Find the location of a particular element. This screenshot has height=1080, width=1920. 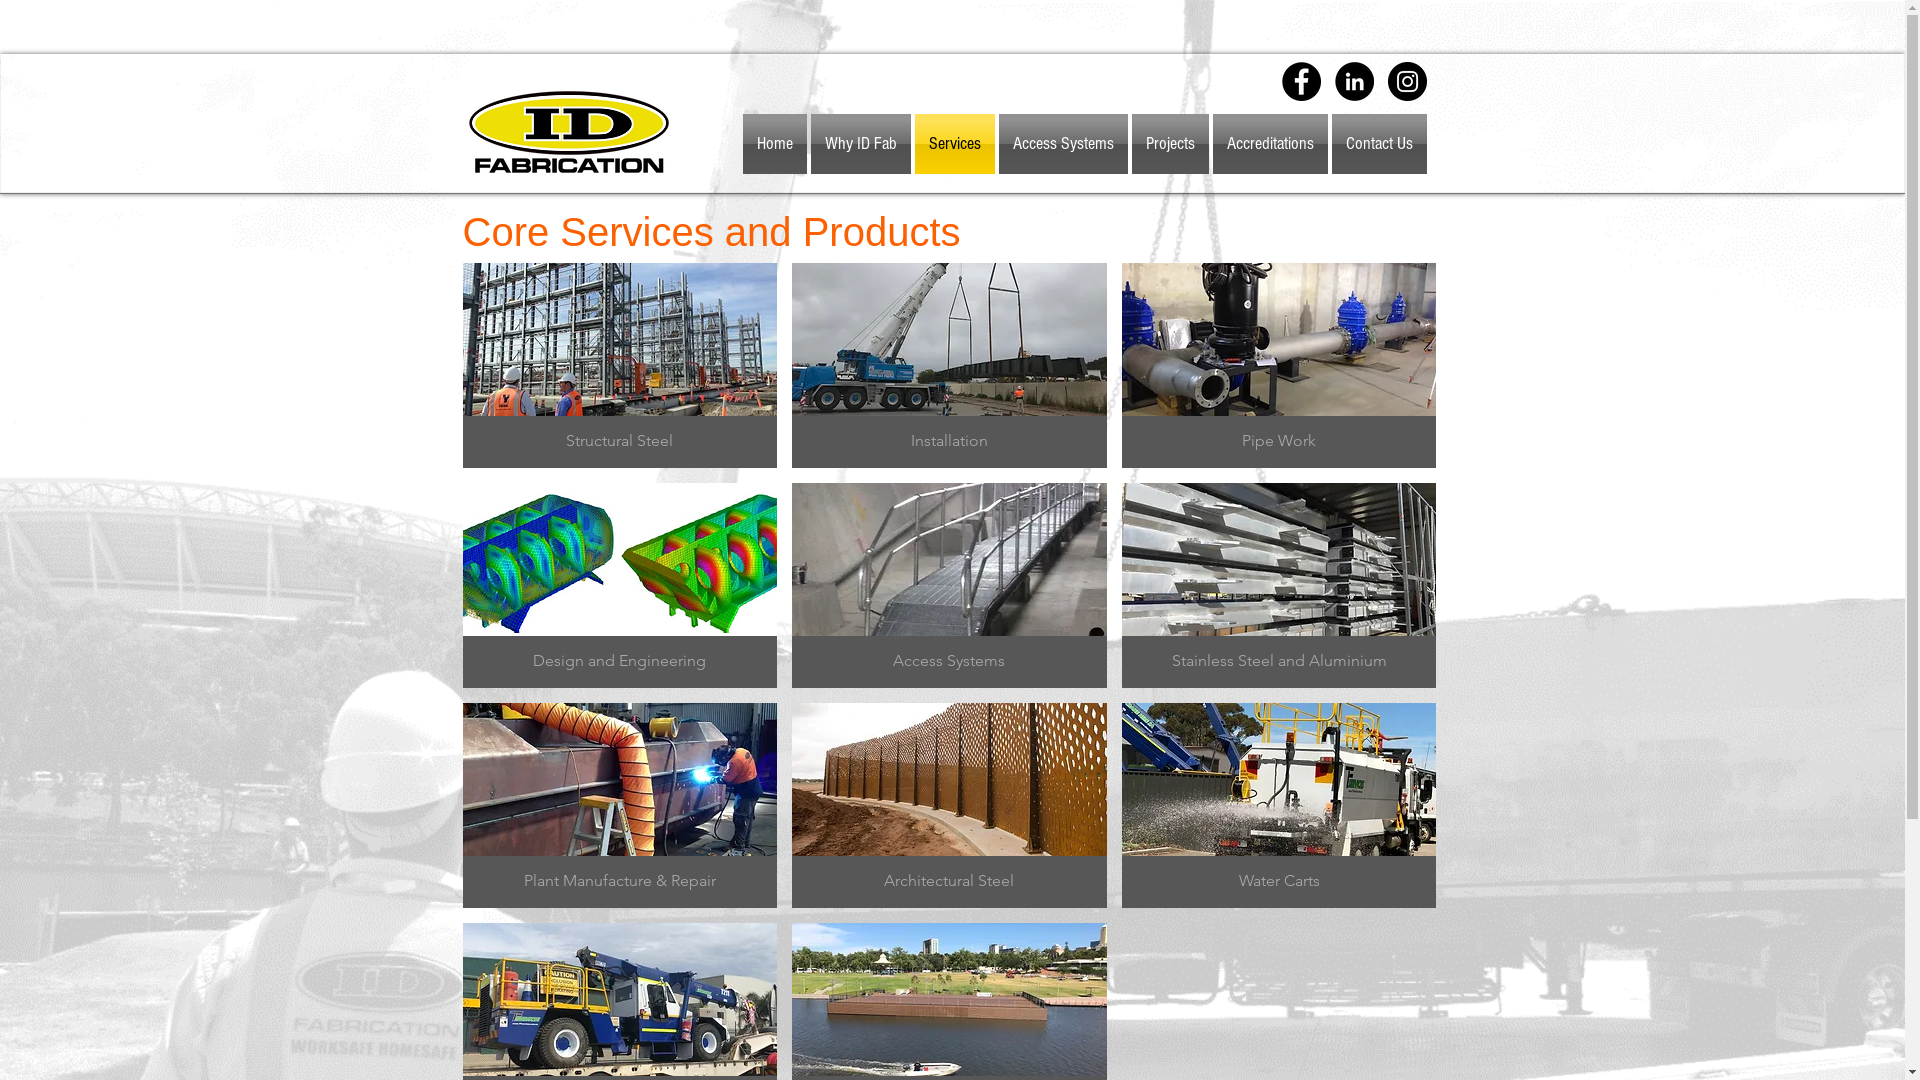

Contact Us is located at coordinates (1378, 144).